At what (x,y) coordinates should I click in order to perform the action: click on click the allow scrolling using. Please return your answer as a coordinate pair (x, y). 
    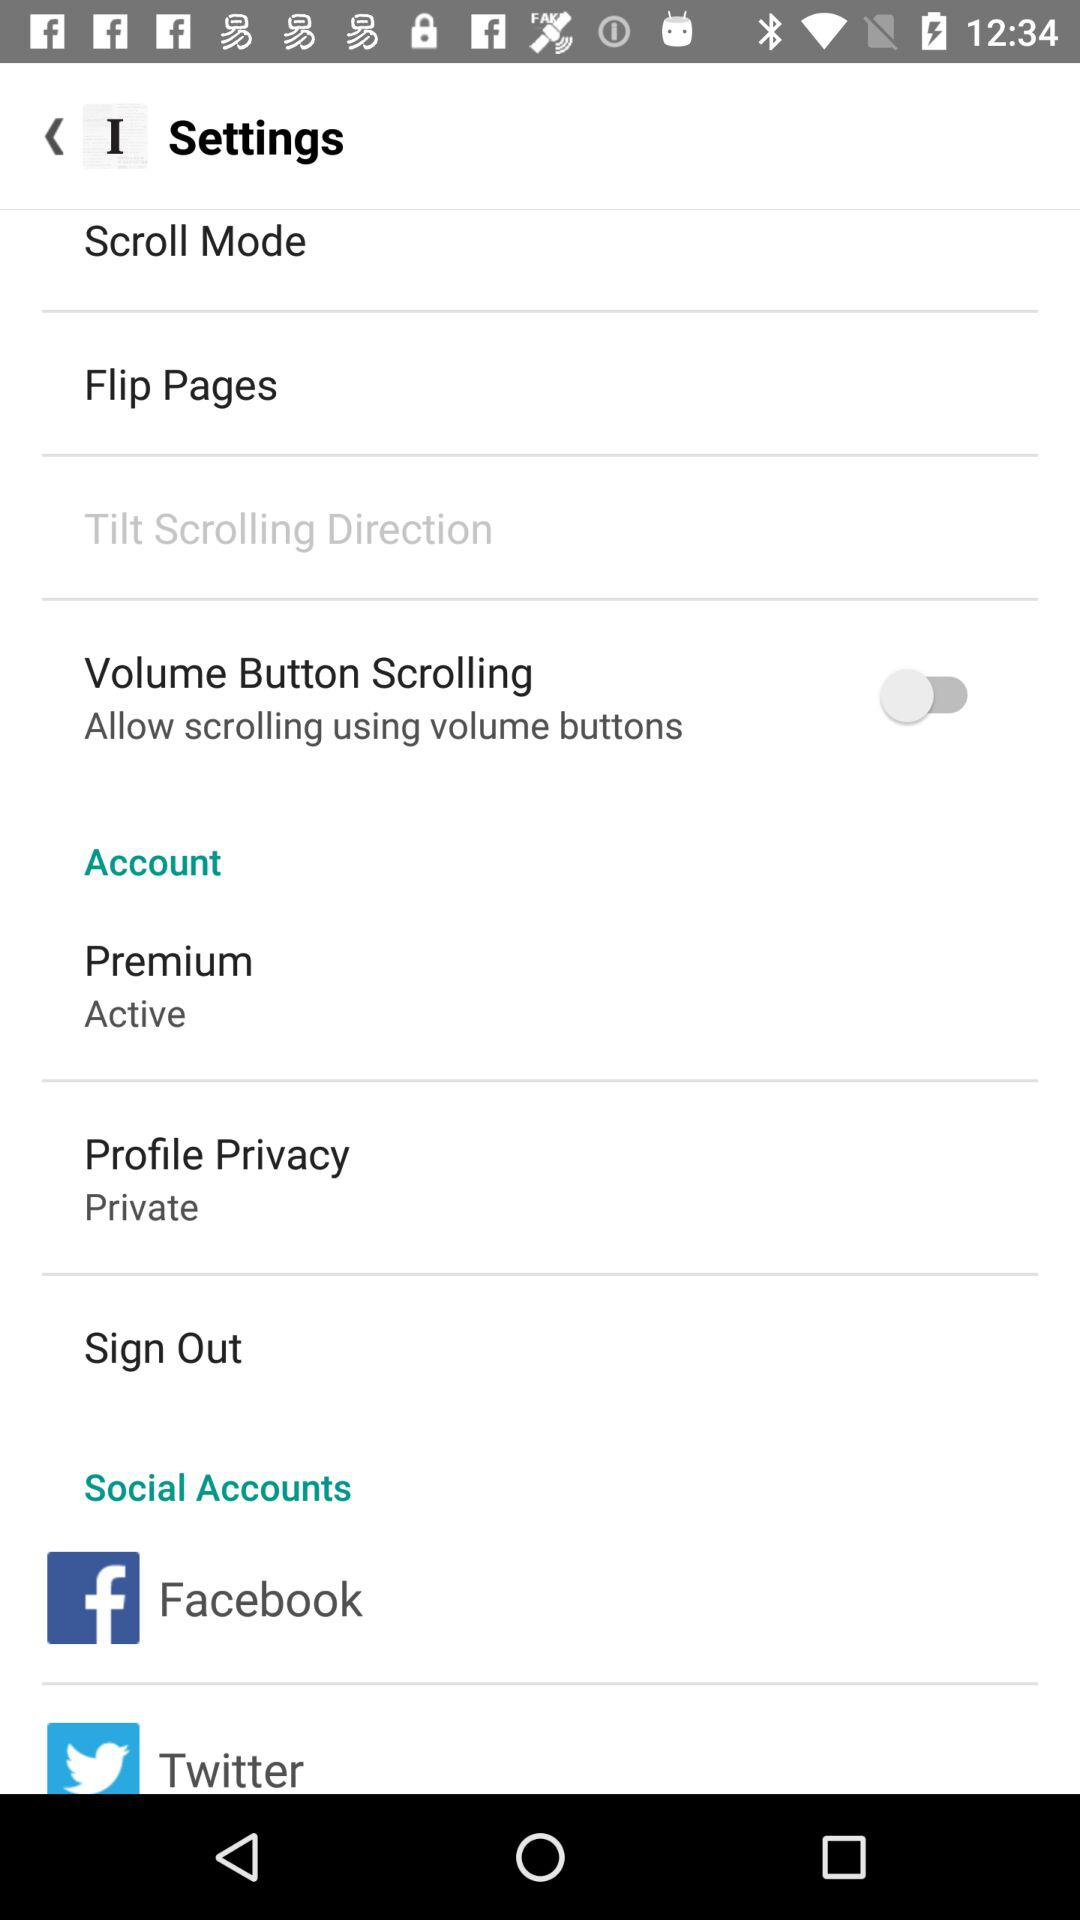
    Looking at the image, I should click on (384, 724).